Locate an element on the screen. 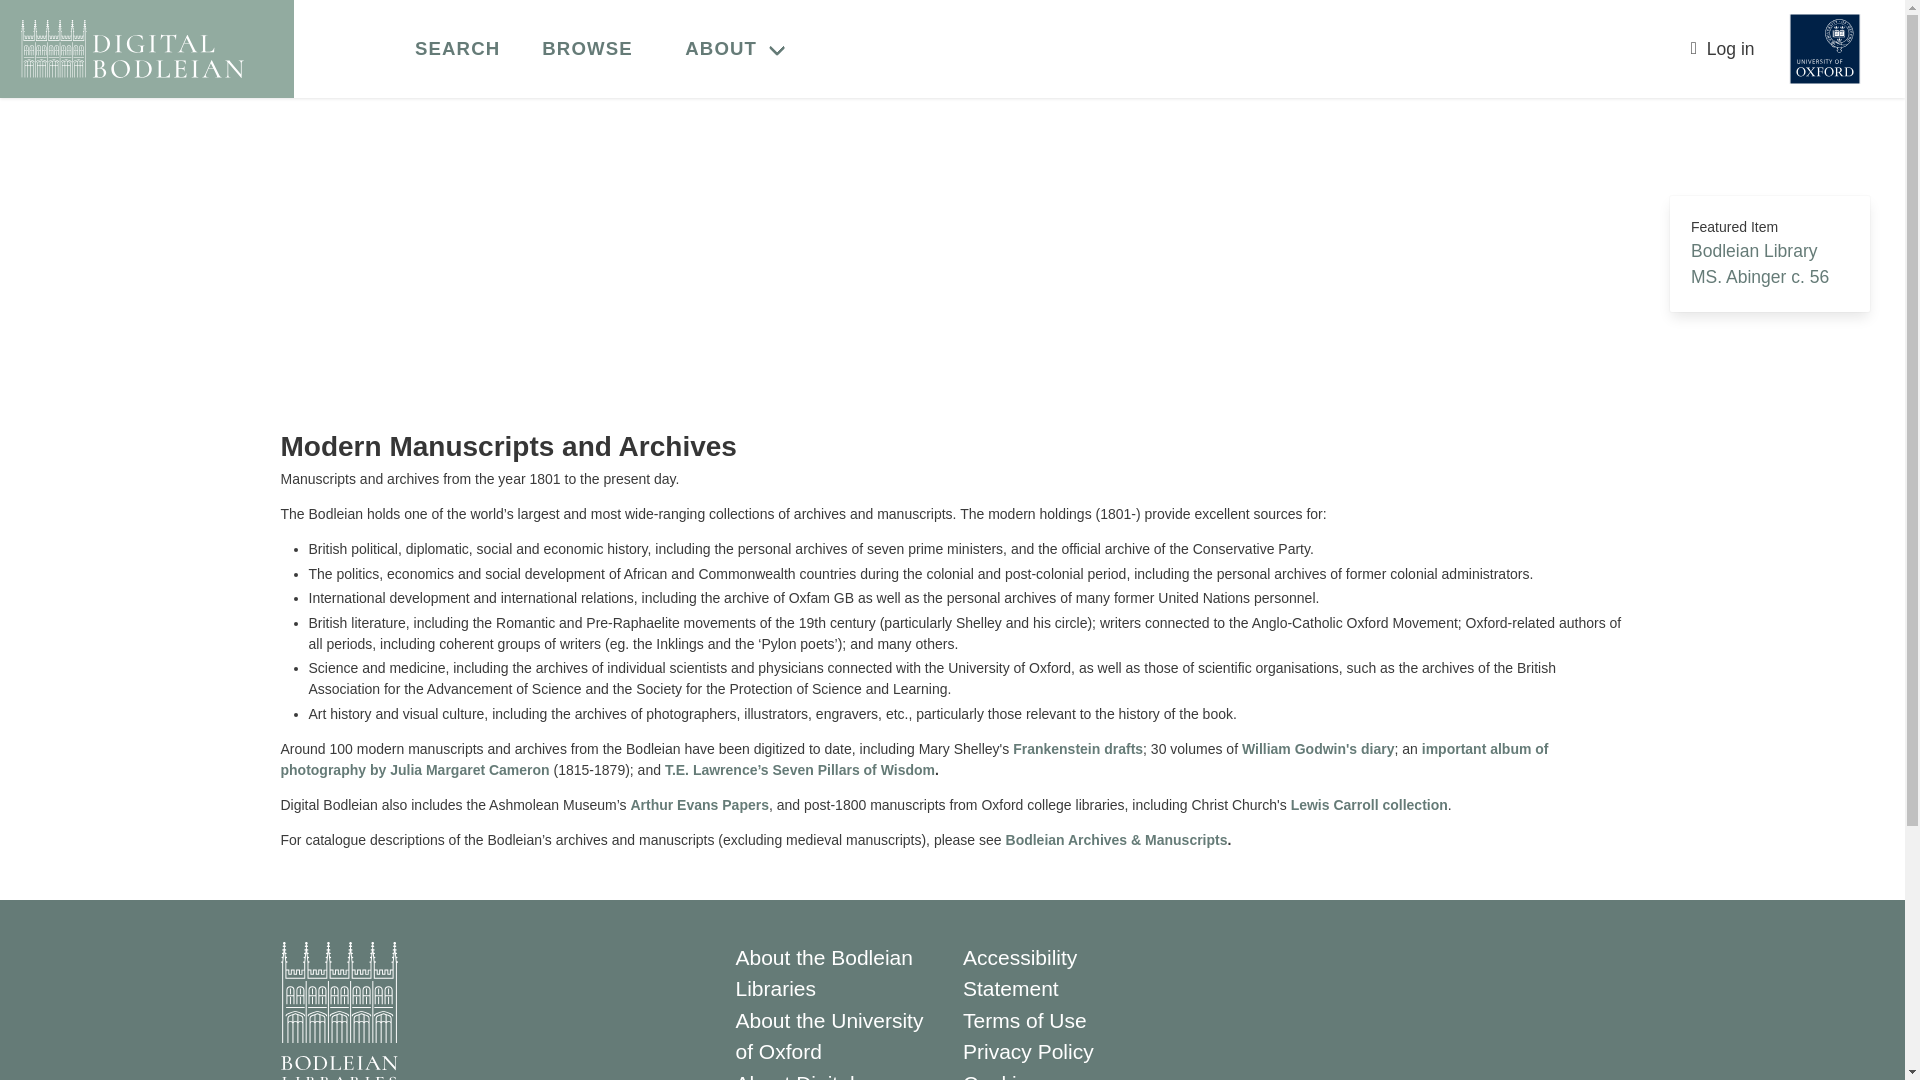  Bodleian Library MS. Abinger c. 56 is located at coordinates (1760, 264).